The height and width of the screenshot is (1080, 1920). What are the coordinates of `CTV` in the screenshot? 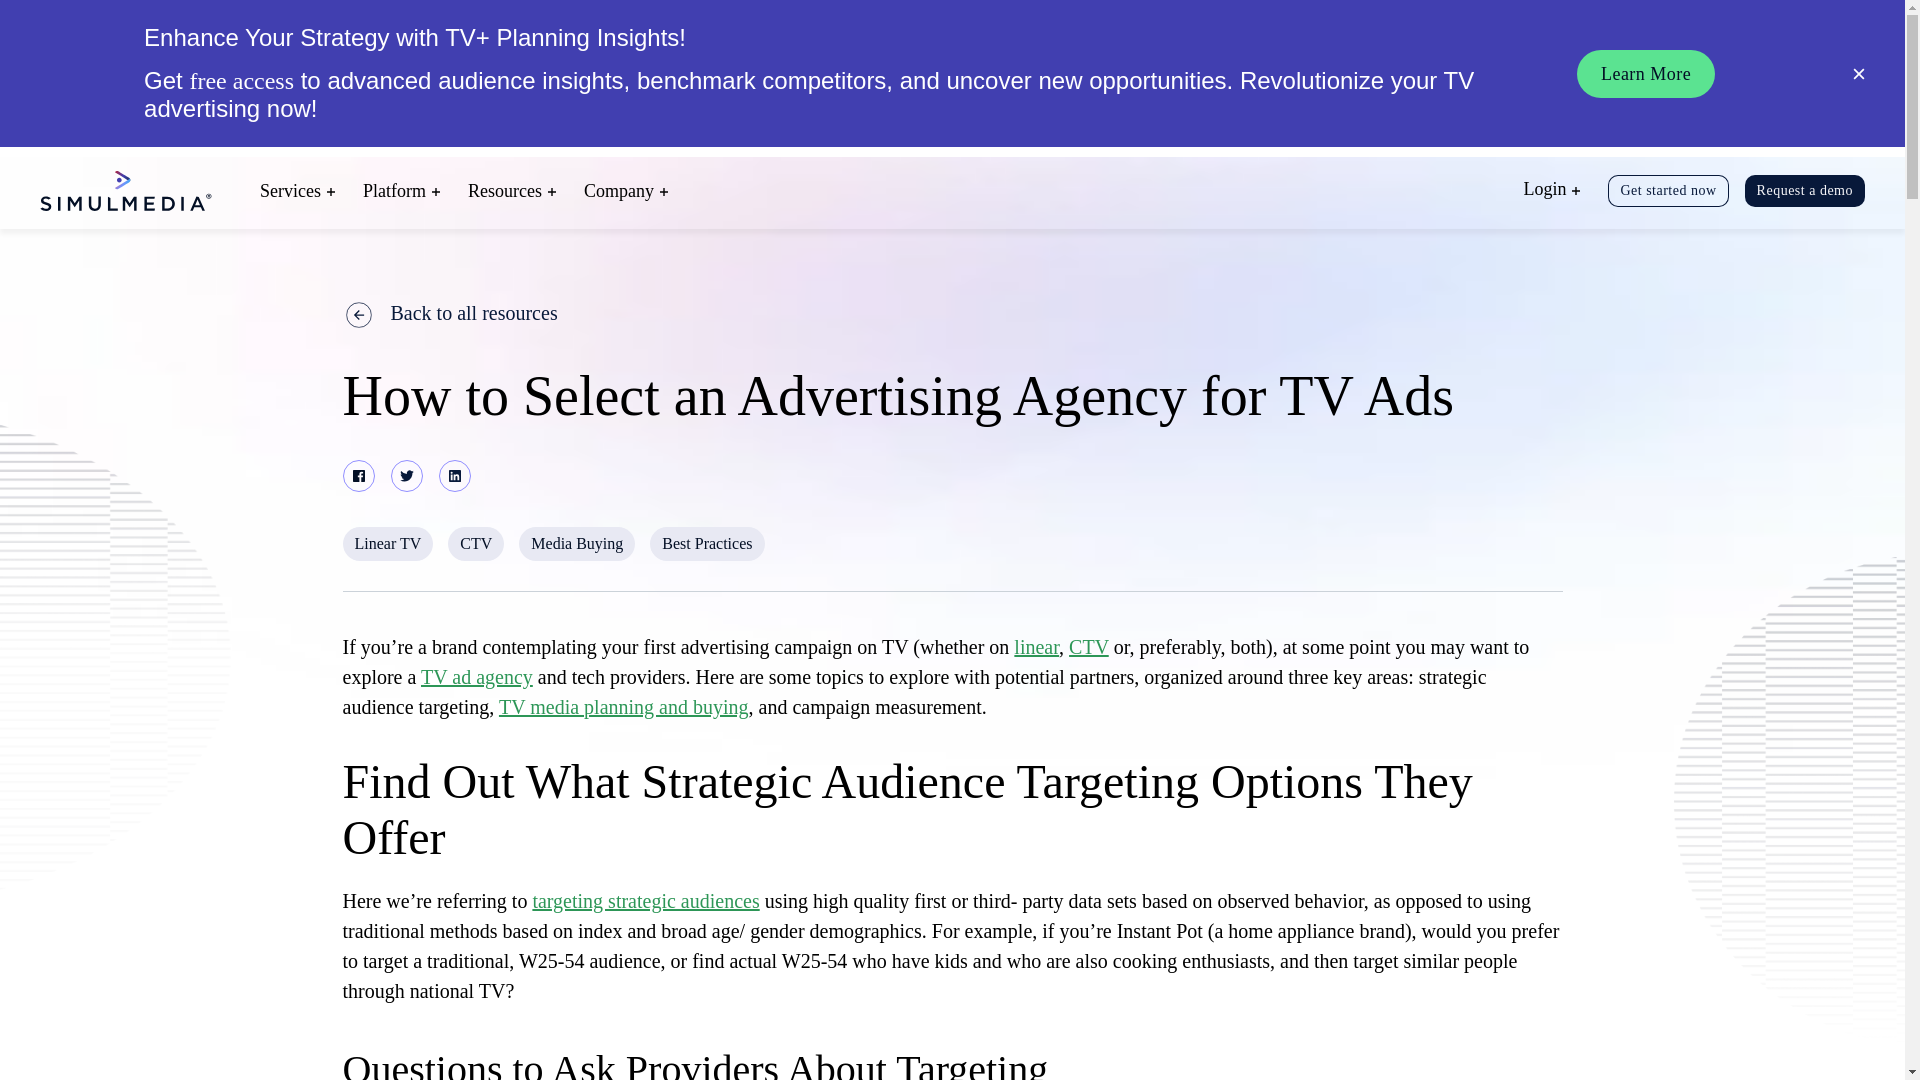 It's located at (475, 544).